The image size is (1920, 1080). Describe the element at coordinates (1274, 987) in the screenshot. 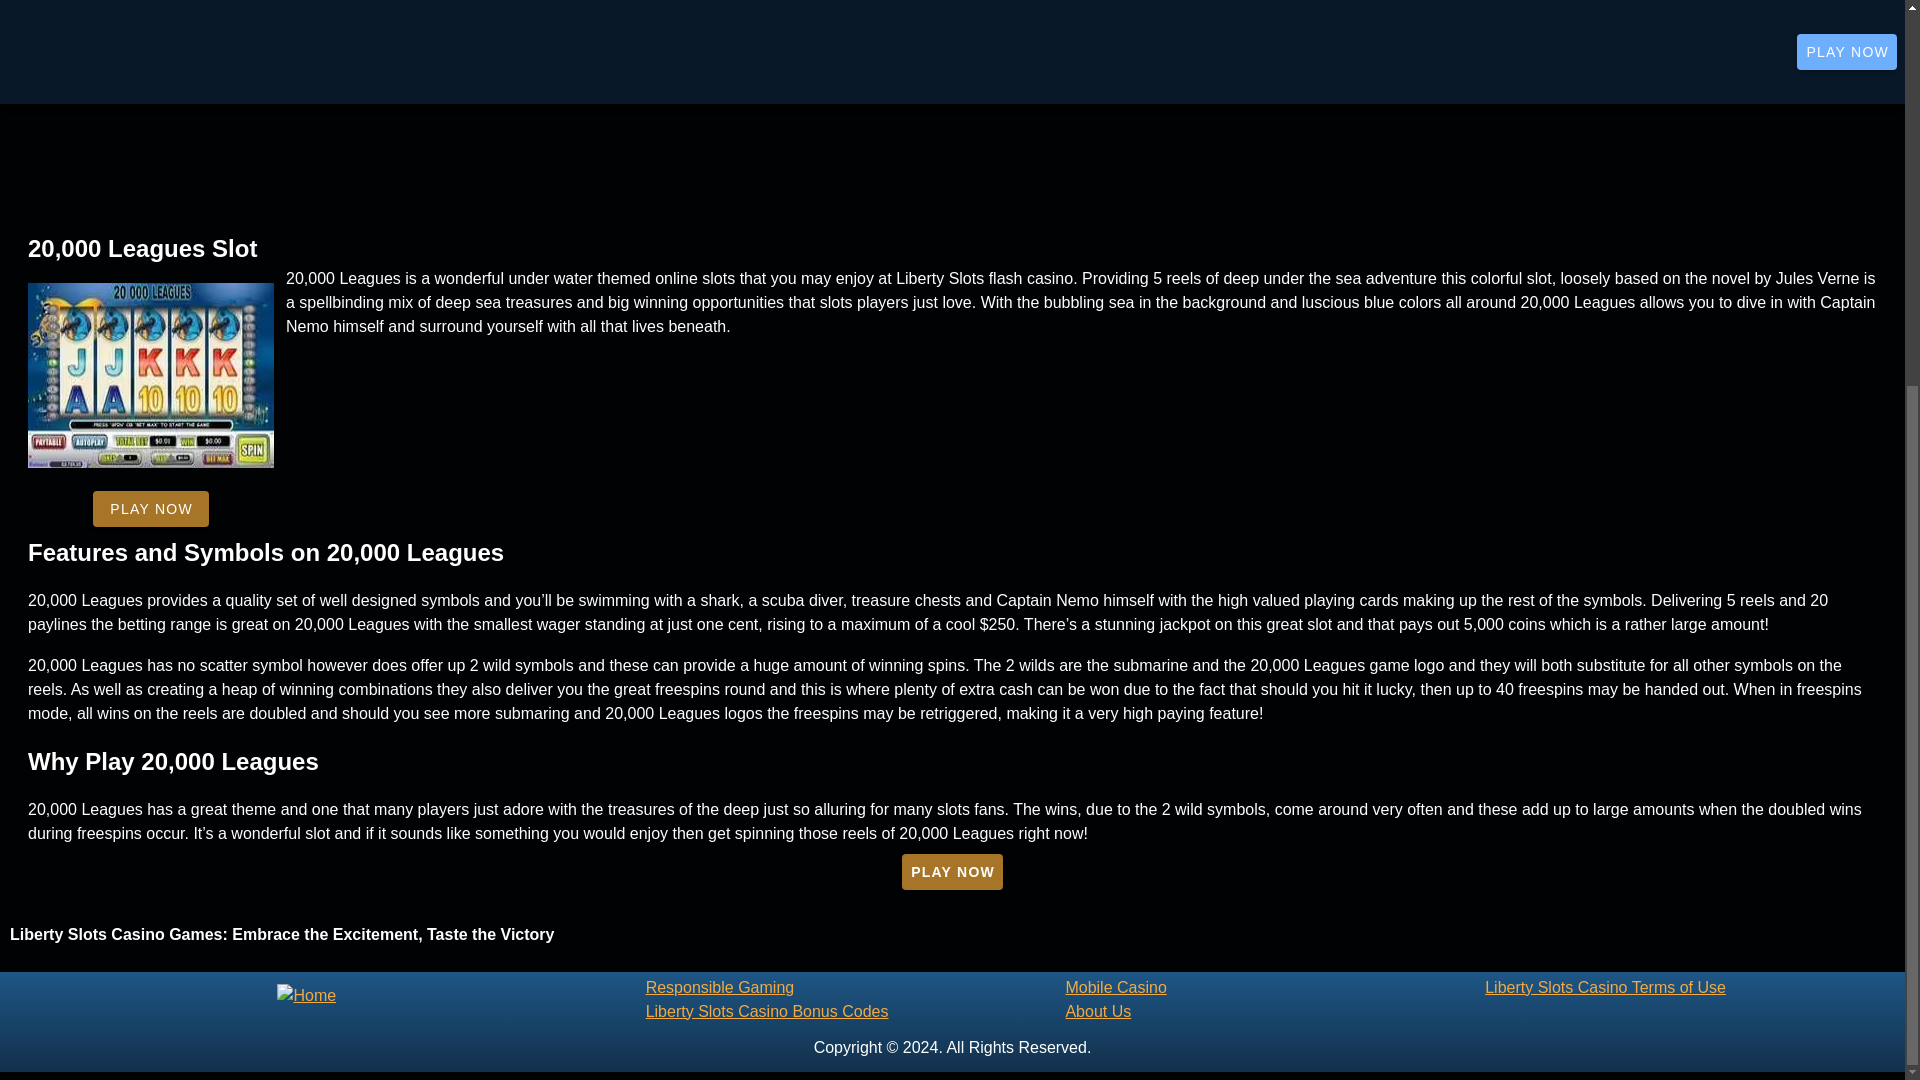

I see `Mobile Casino` at that location.